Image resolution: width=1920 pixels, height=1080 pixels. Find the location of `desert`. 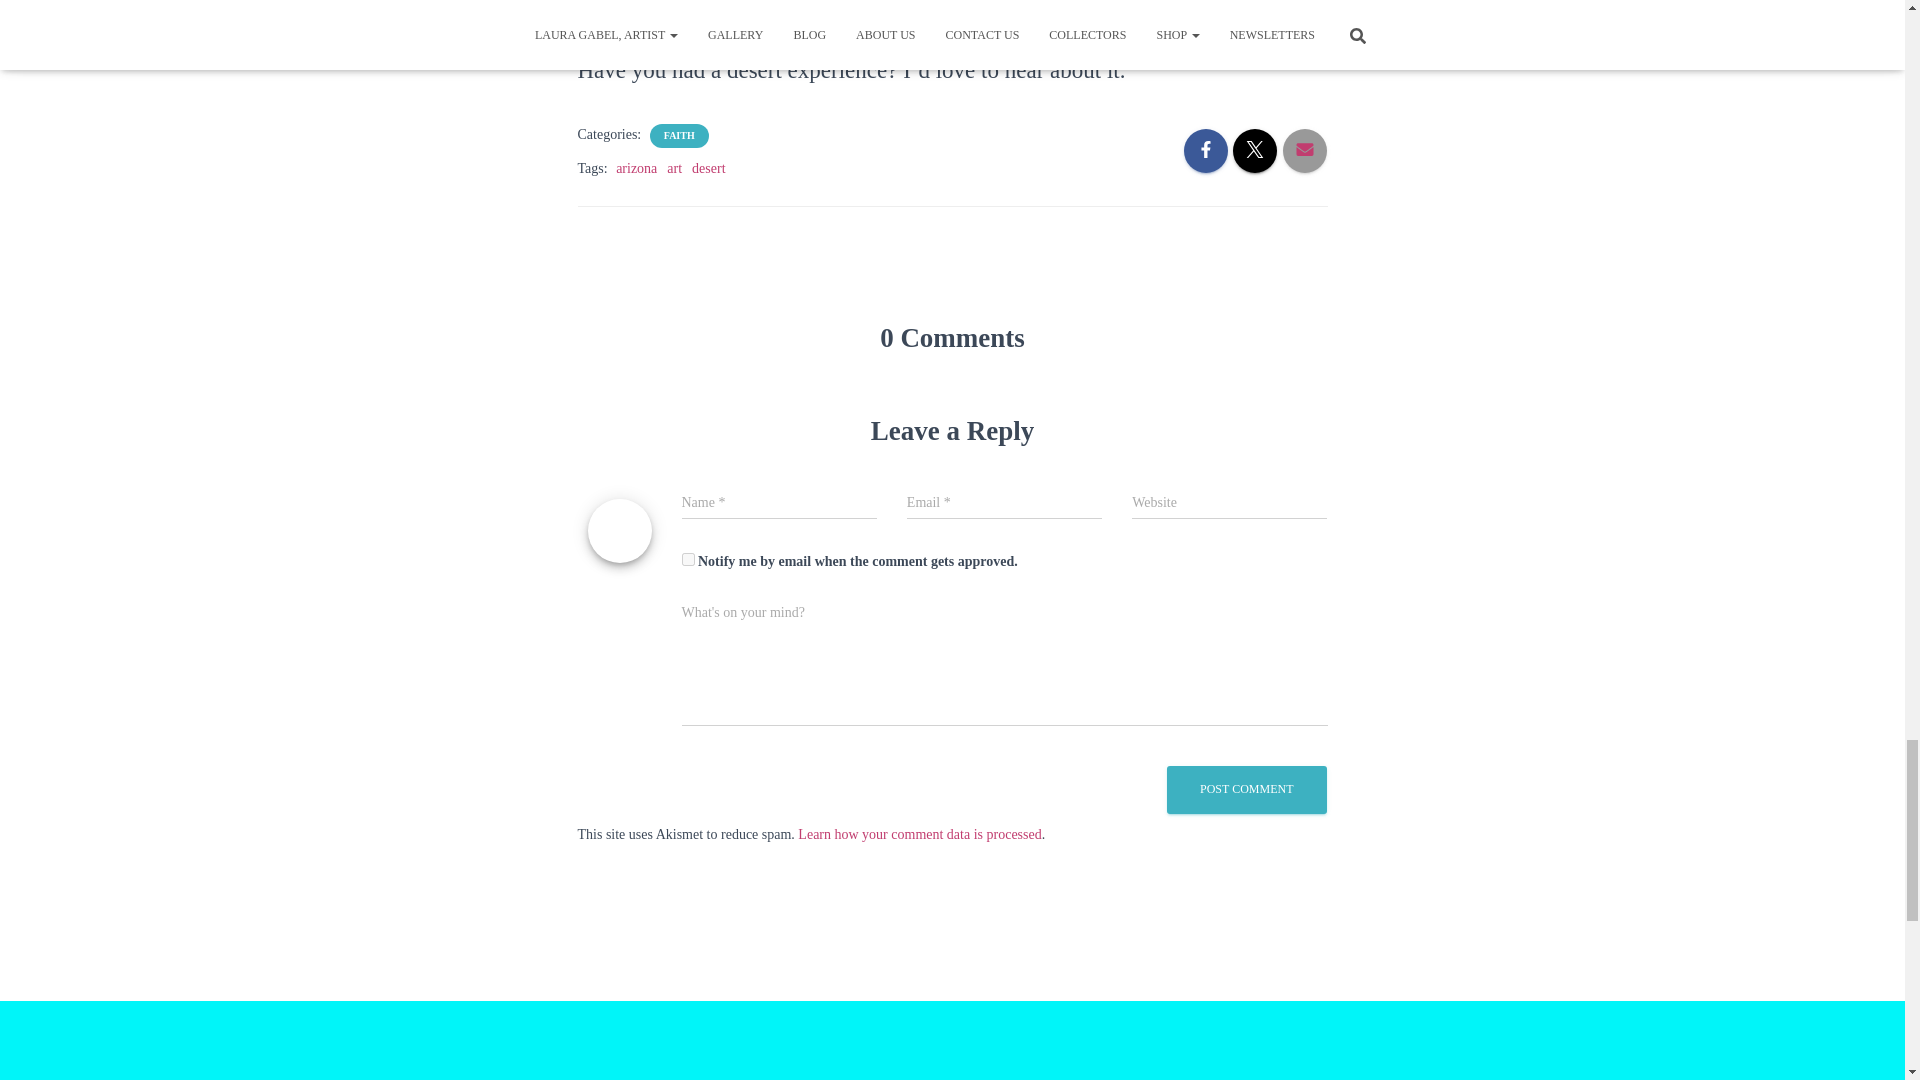

desert is located at coordinates (708, 168).